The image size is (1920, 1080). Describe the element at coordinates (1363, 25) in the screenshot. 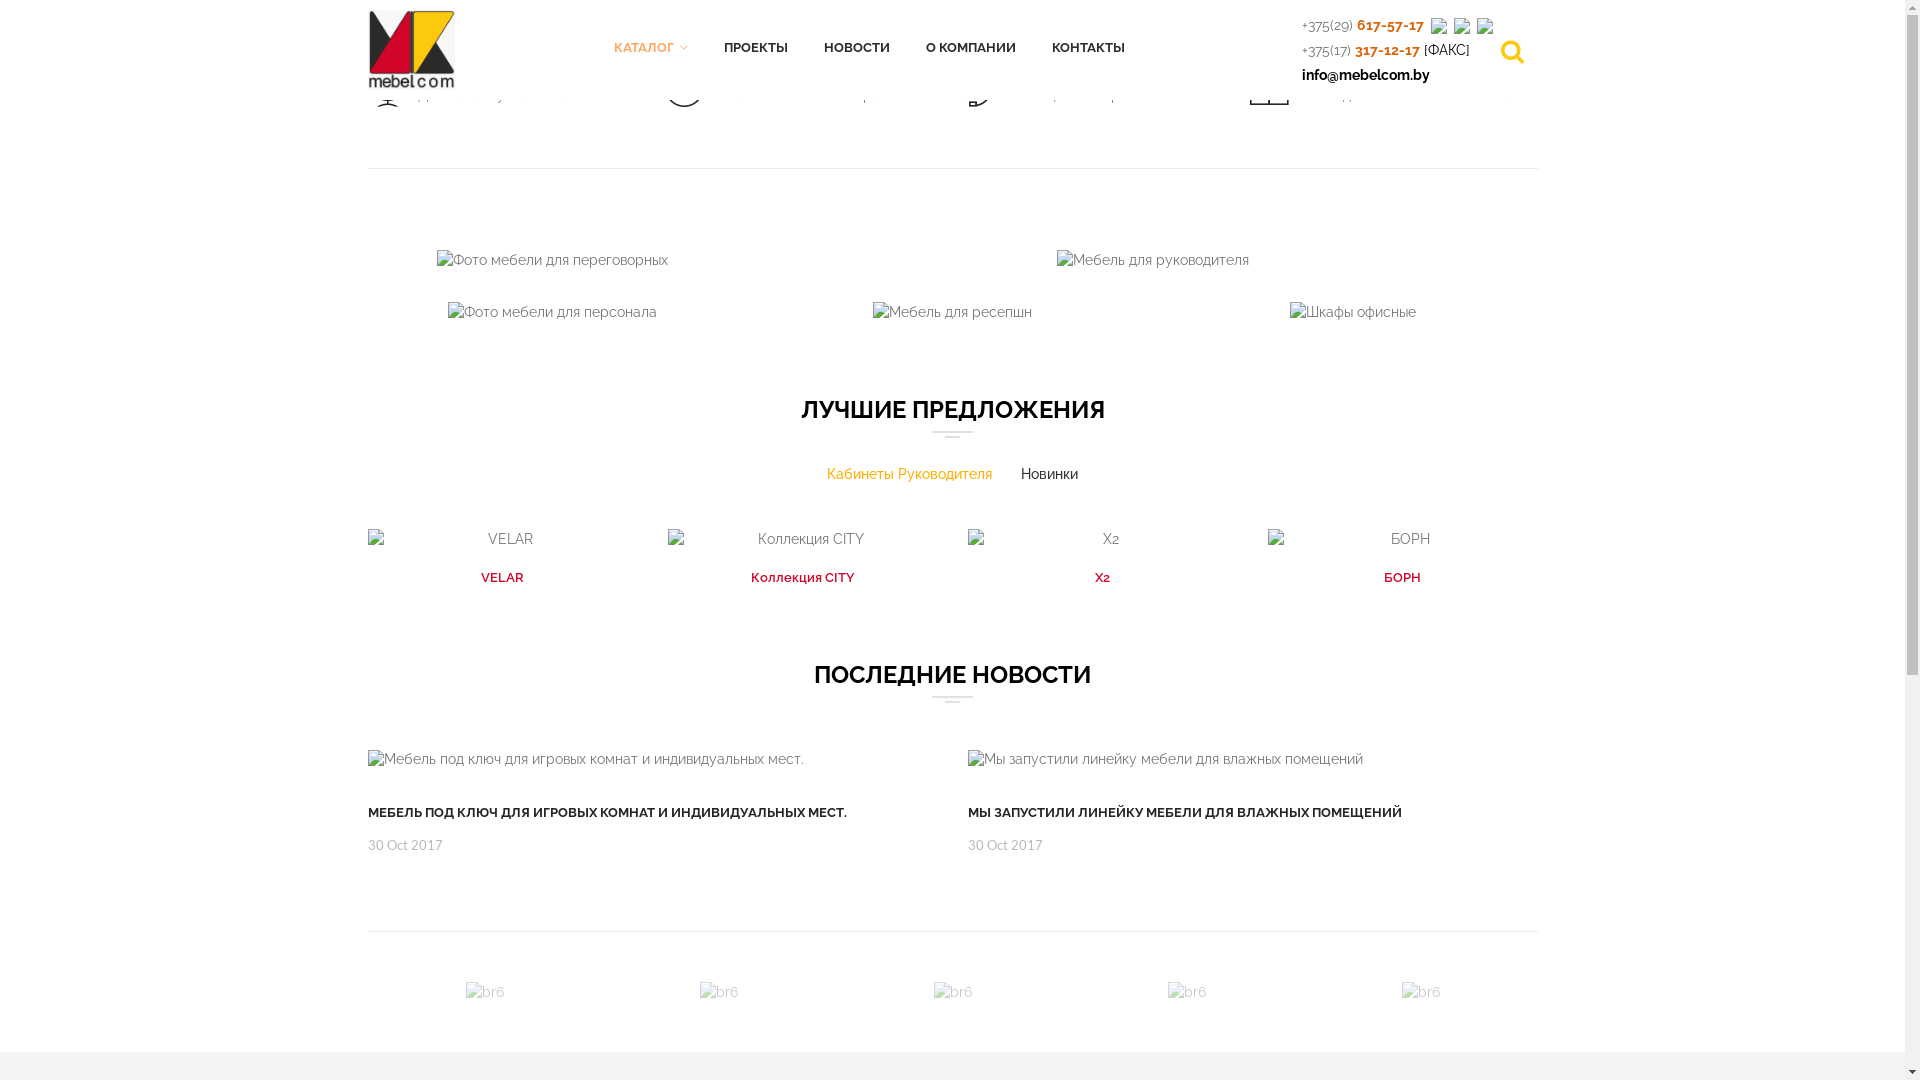

I see `+375(29) 617-57-17` at that location.